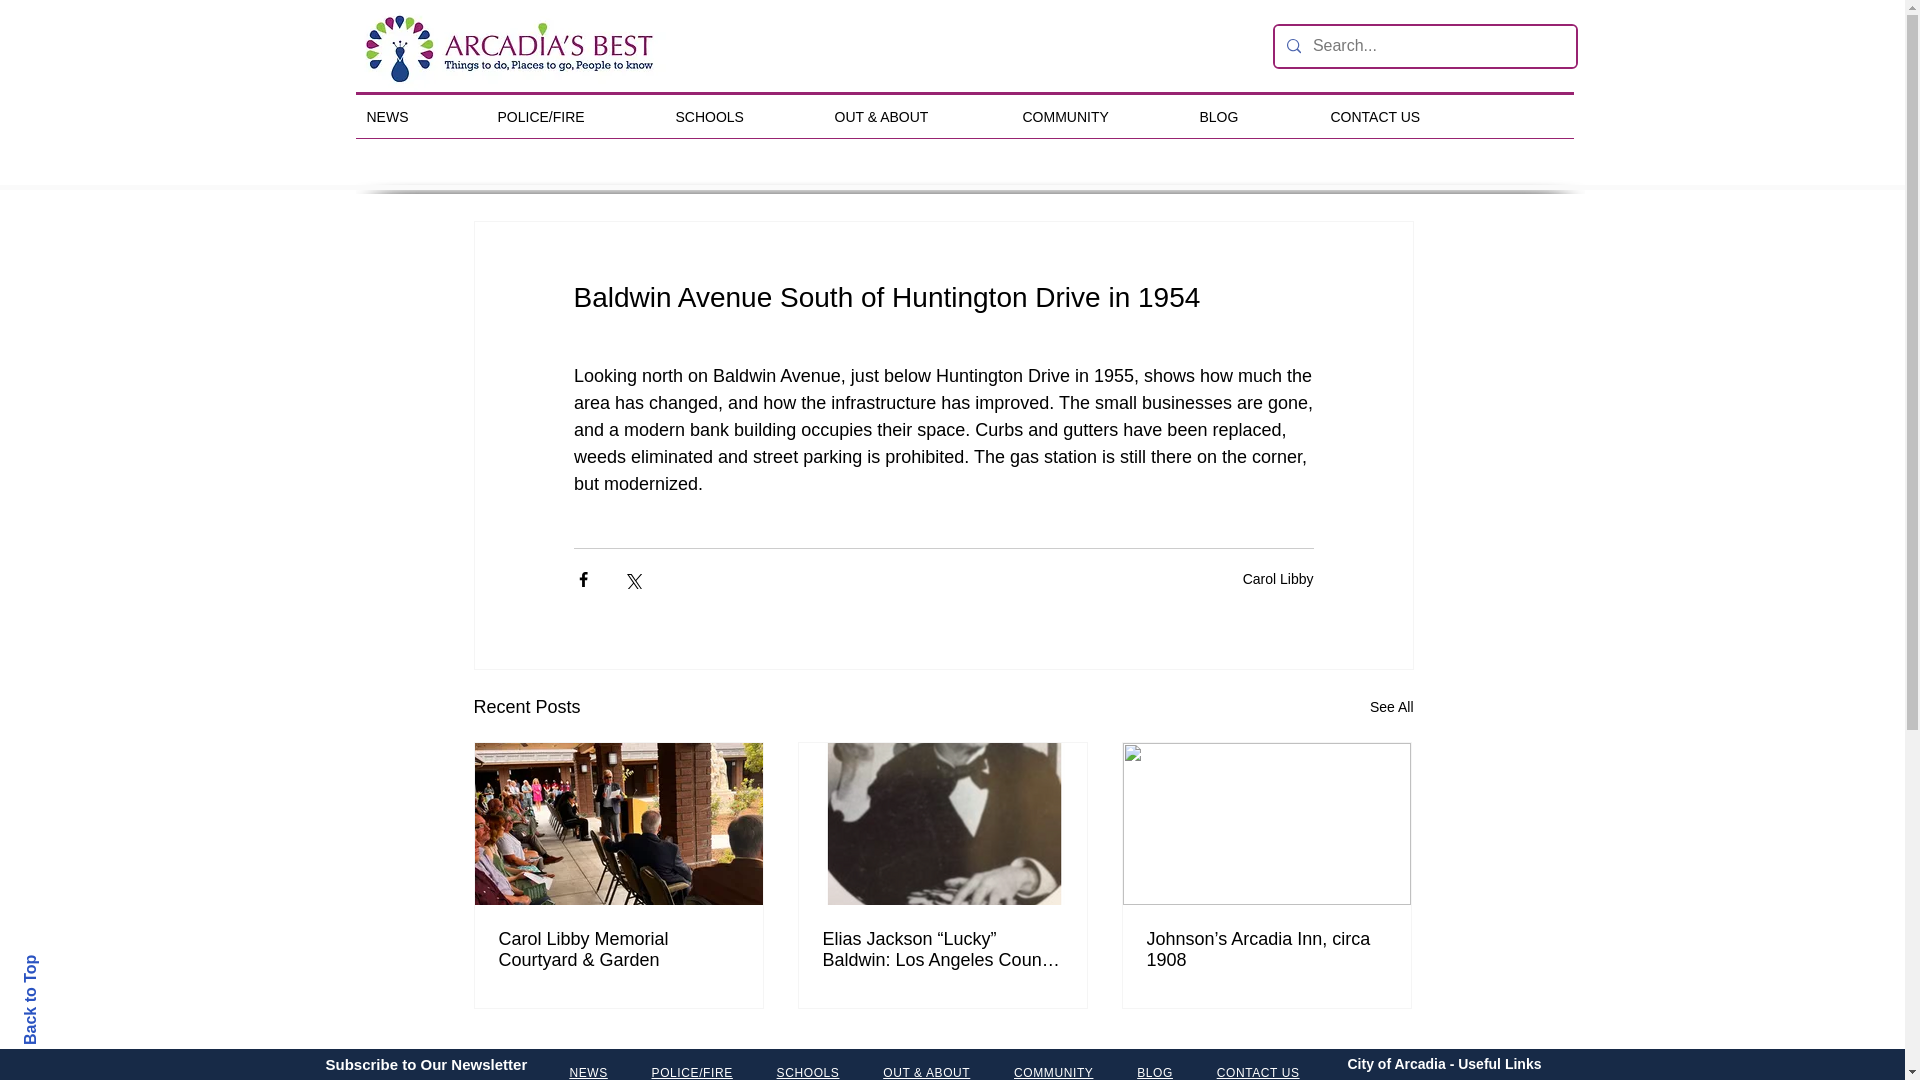 This screenshot has width=1920, height=1080. What do you see at coordinates (1405, 117) in the screenshot?
I see `CONTACT US` at bounding box center [1405, 117].